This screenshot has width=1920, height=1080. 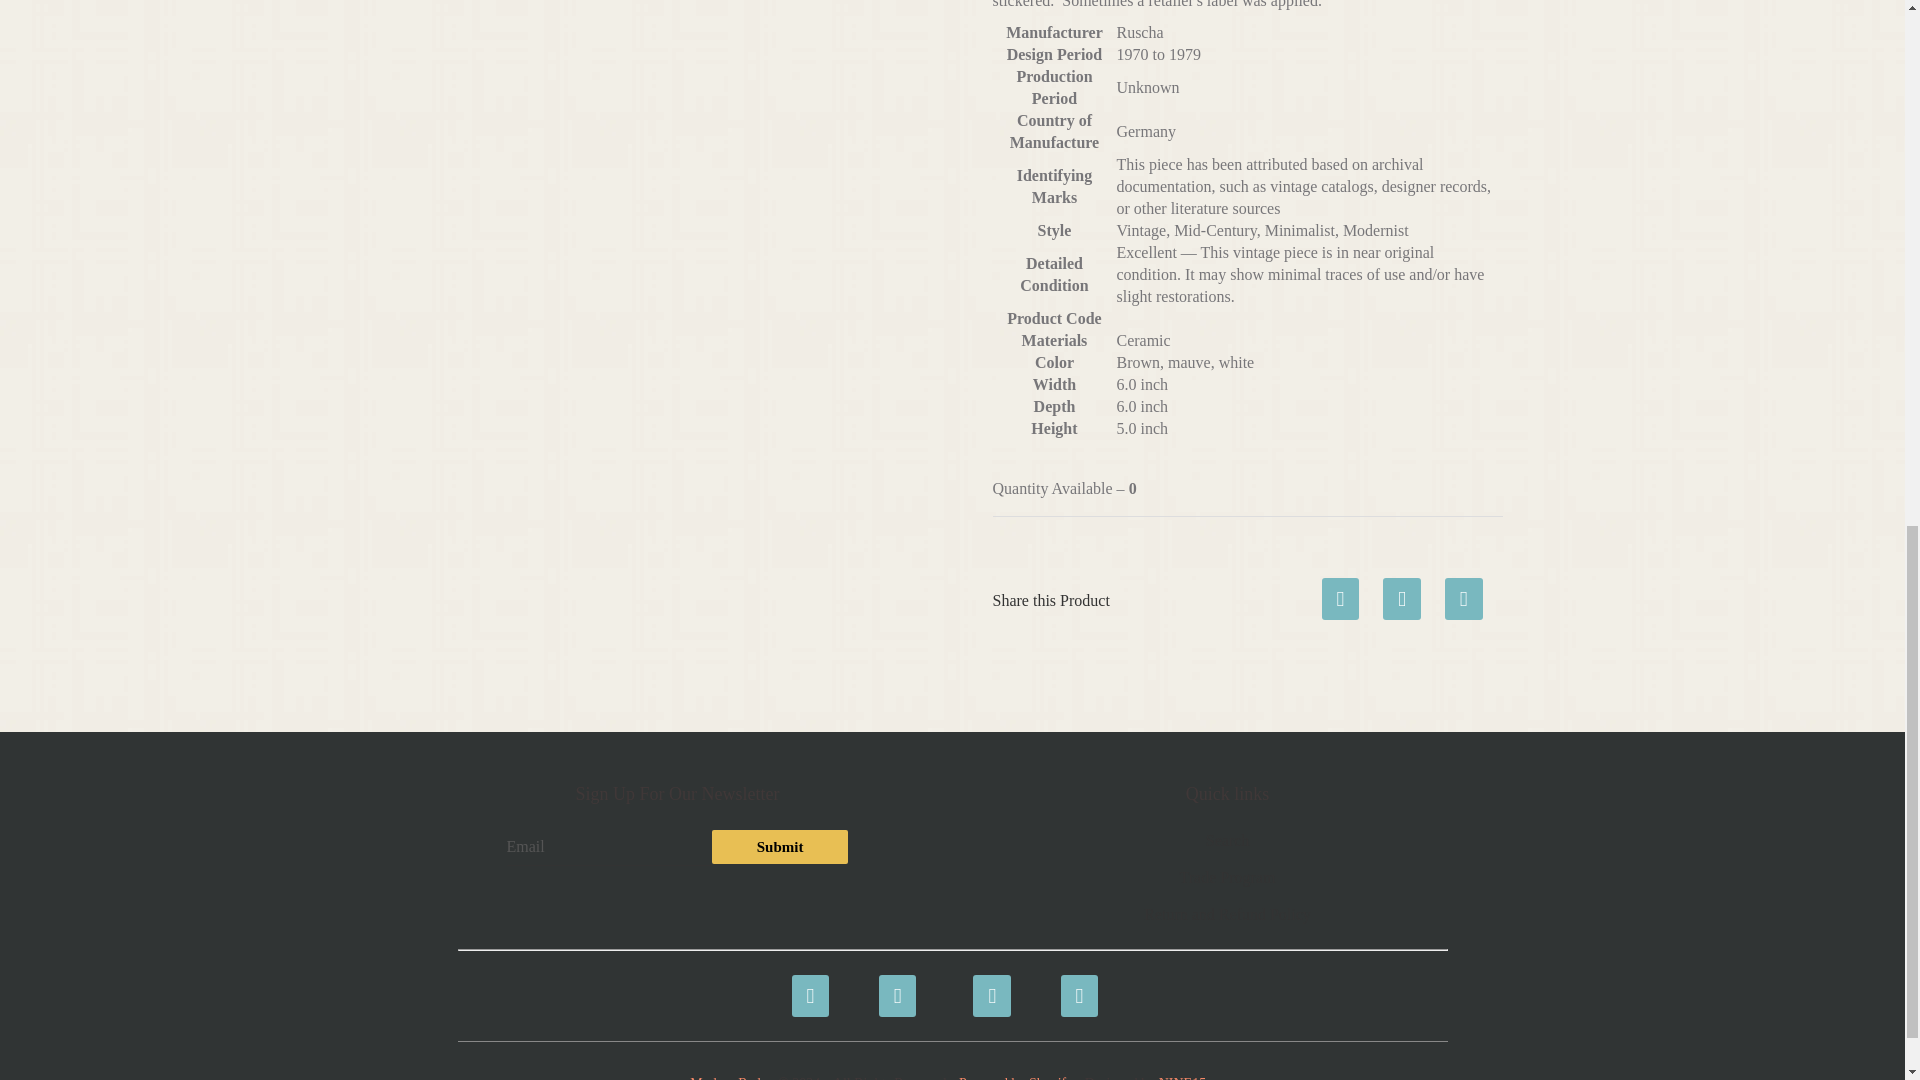 I want to click on Modern Redux on Pinterest, so click(x=988, y=984).